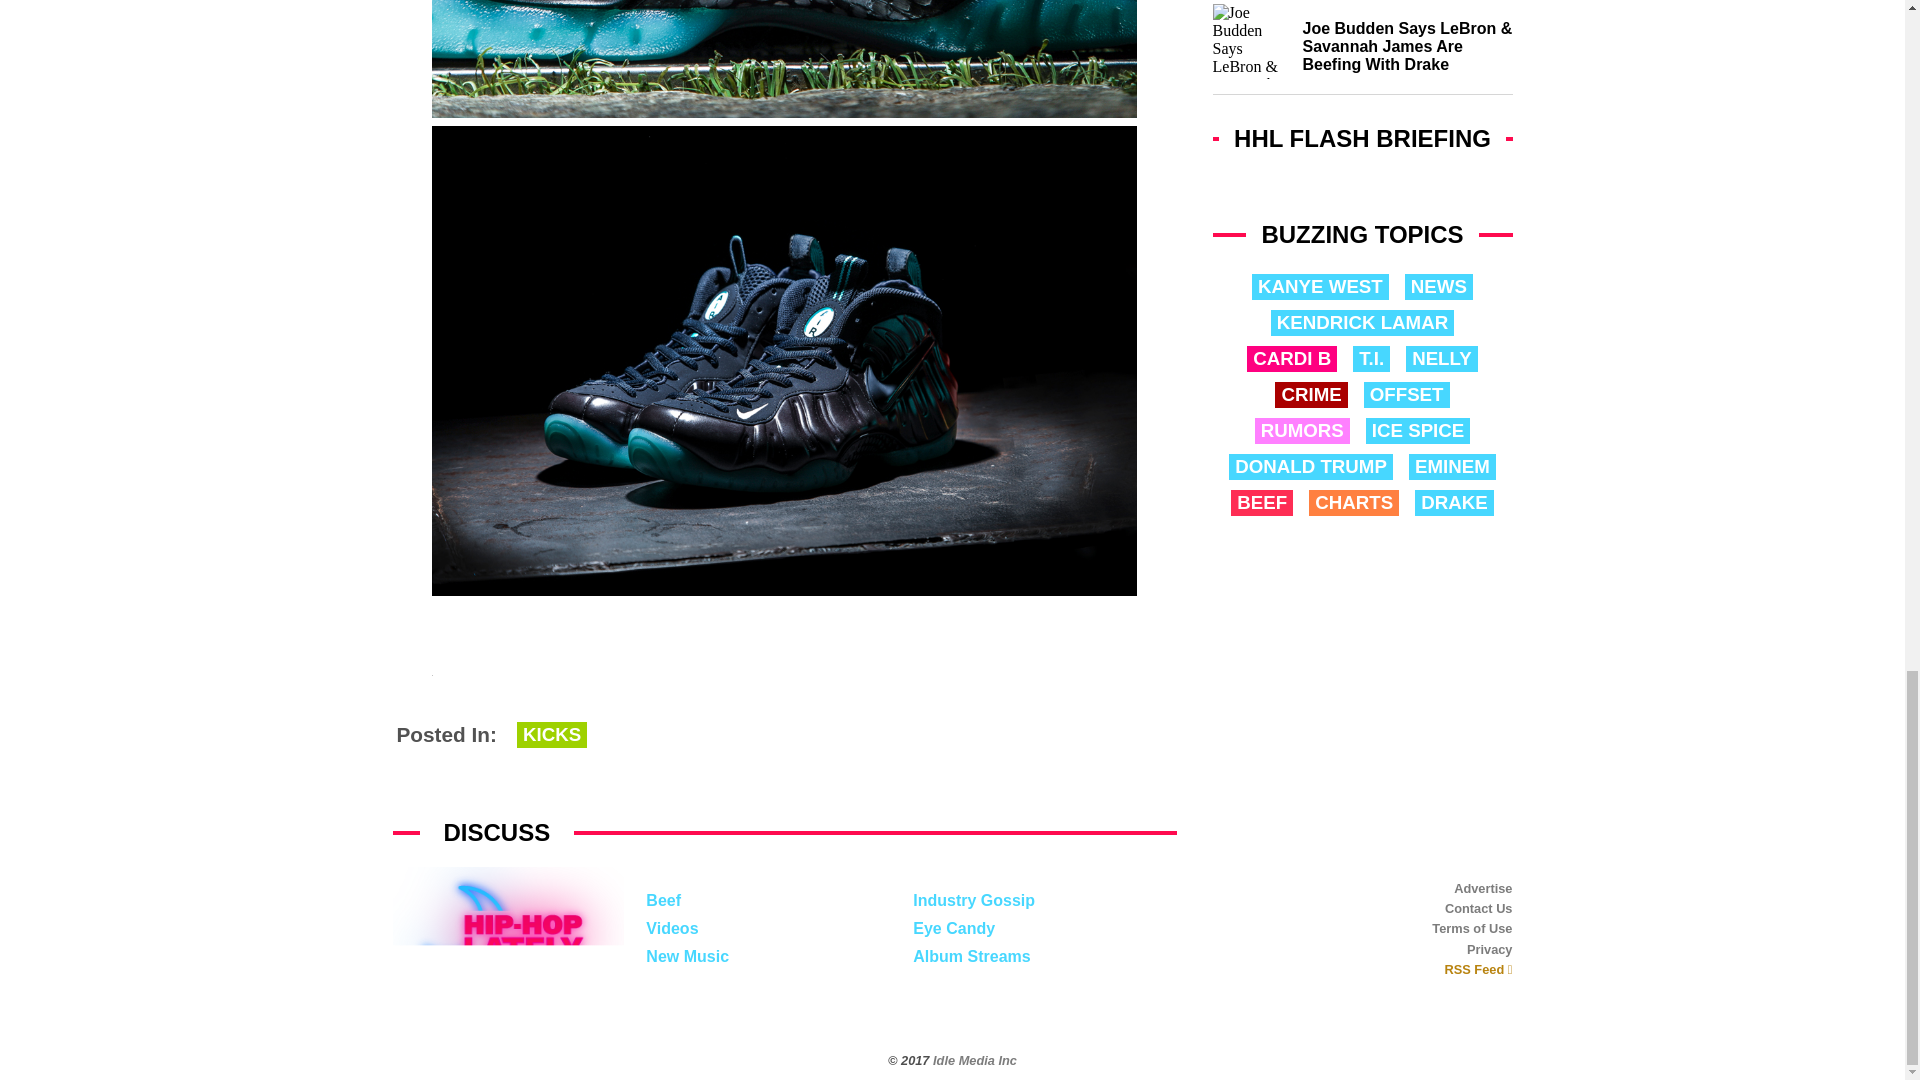  I want to click on DONALD TRUMP, so click(1310, 466).